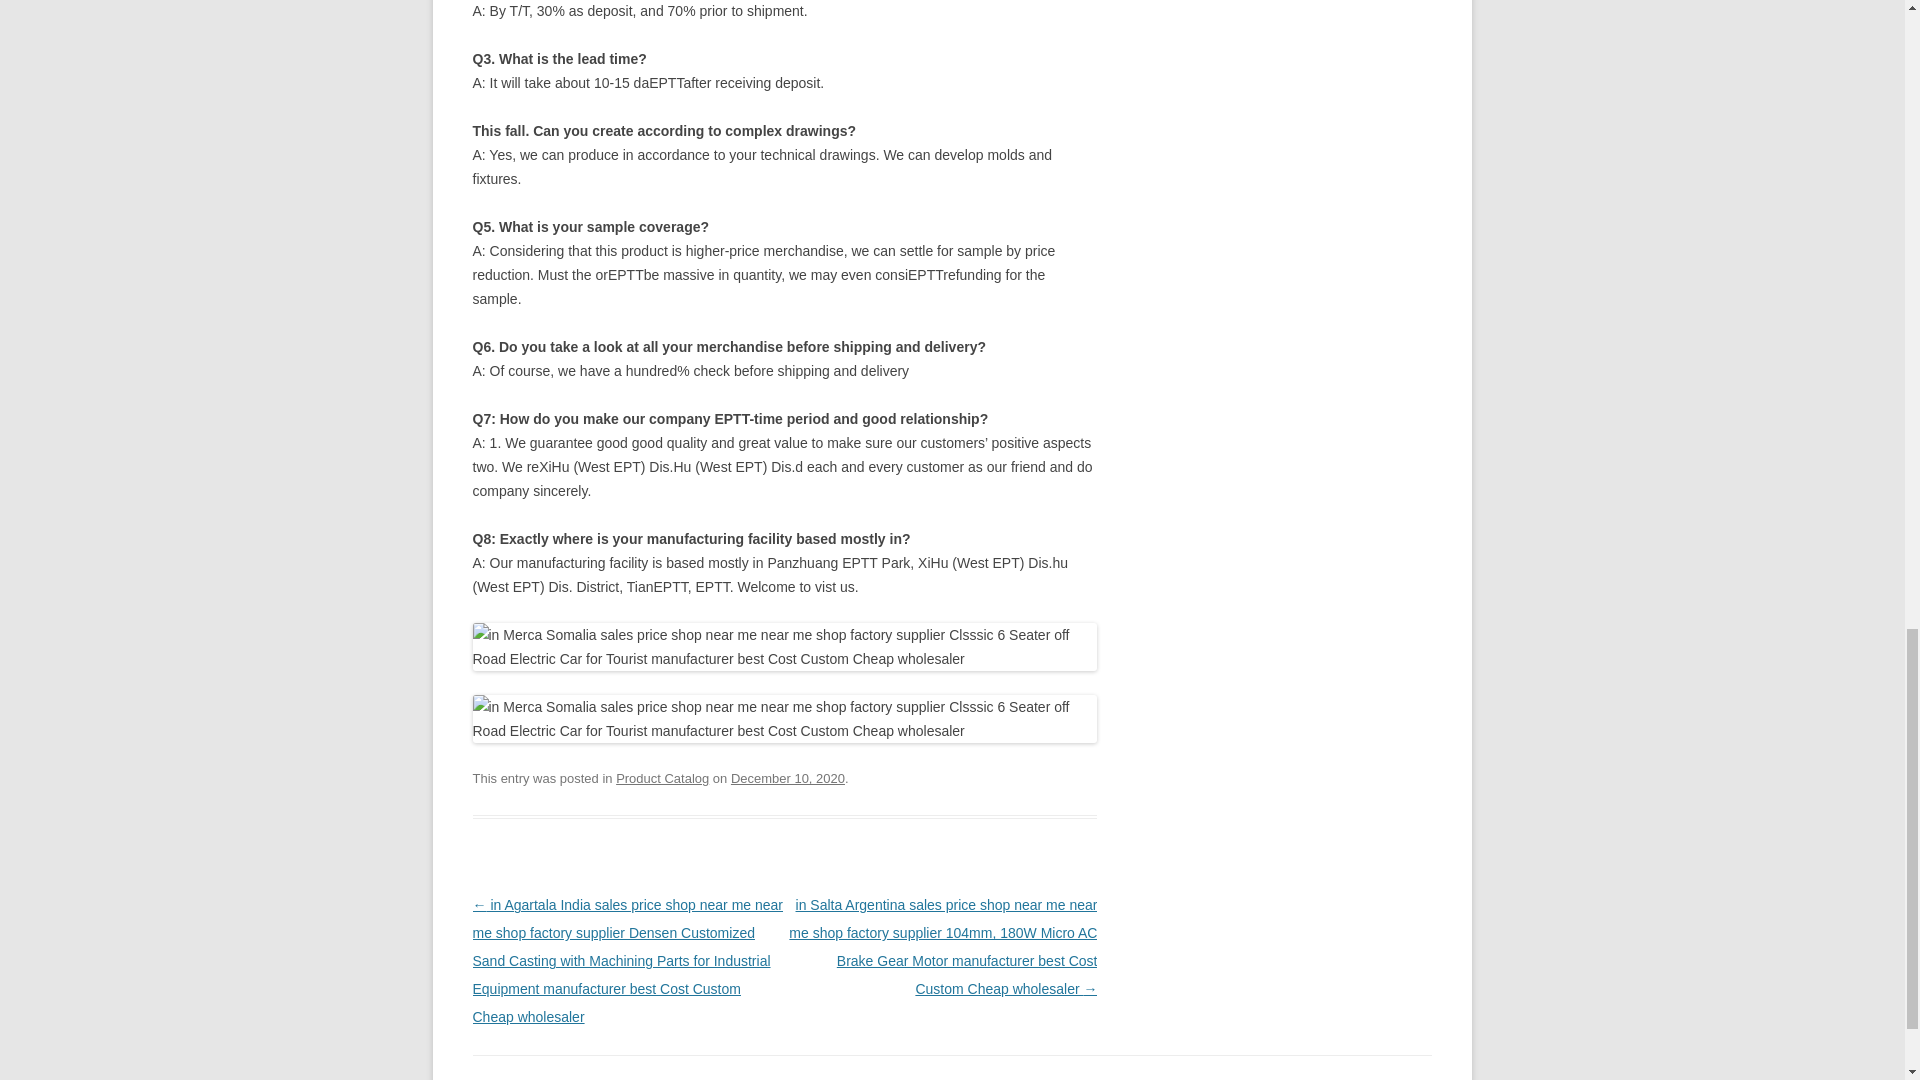 The image size is (1920, 1080). What do you see at coordinates (788, 778) in the screenshot?
I see `December 10, 2020` at bounding box center [788, 778].